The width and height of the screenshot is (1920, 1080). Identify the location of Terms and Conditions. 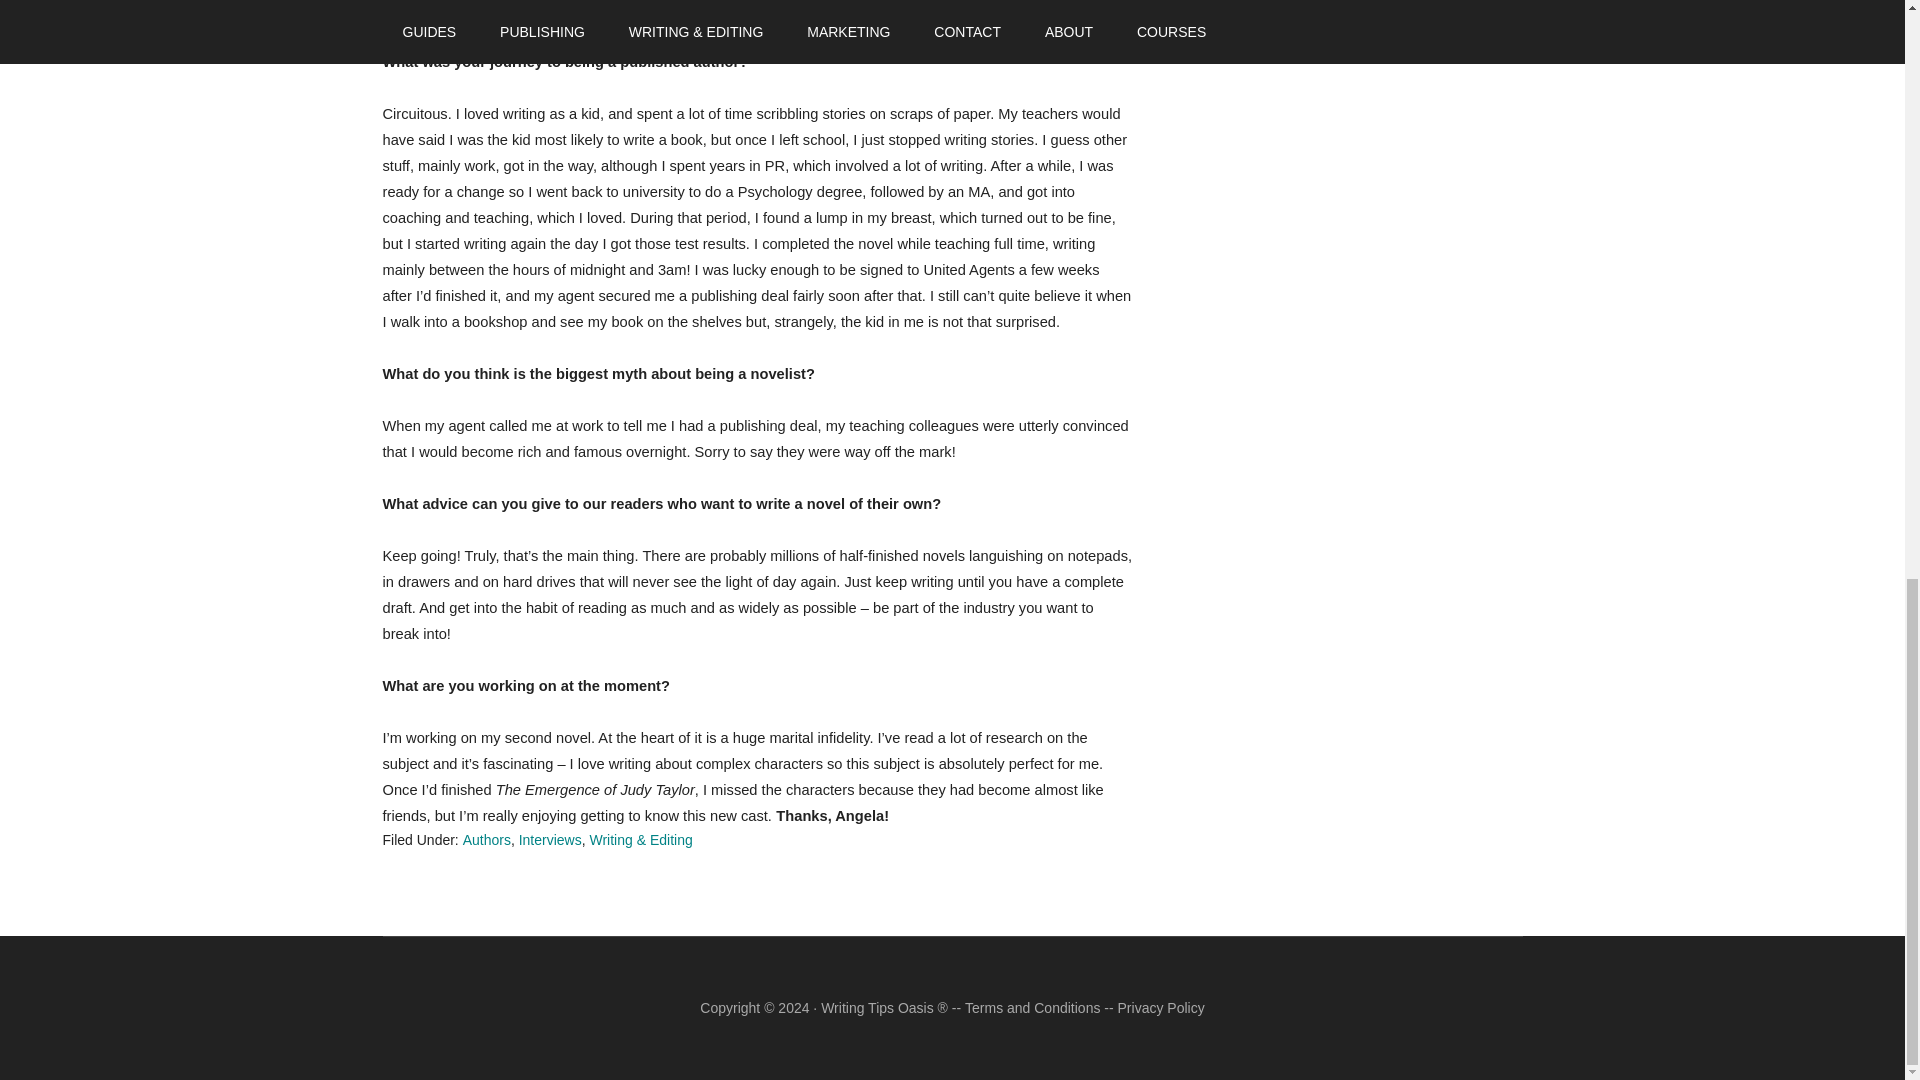
(1032, 1008).